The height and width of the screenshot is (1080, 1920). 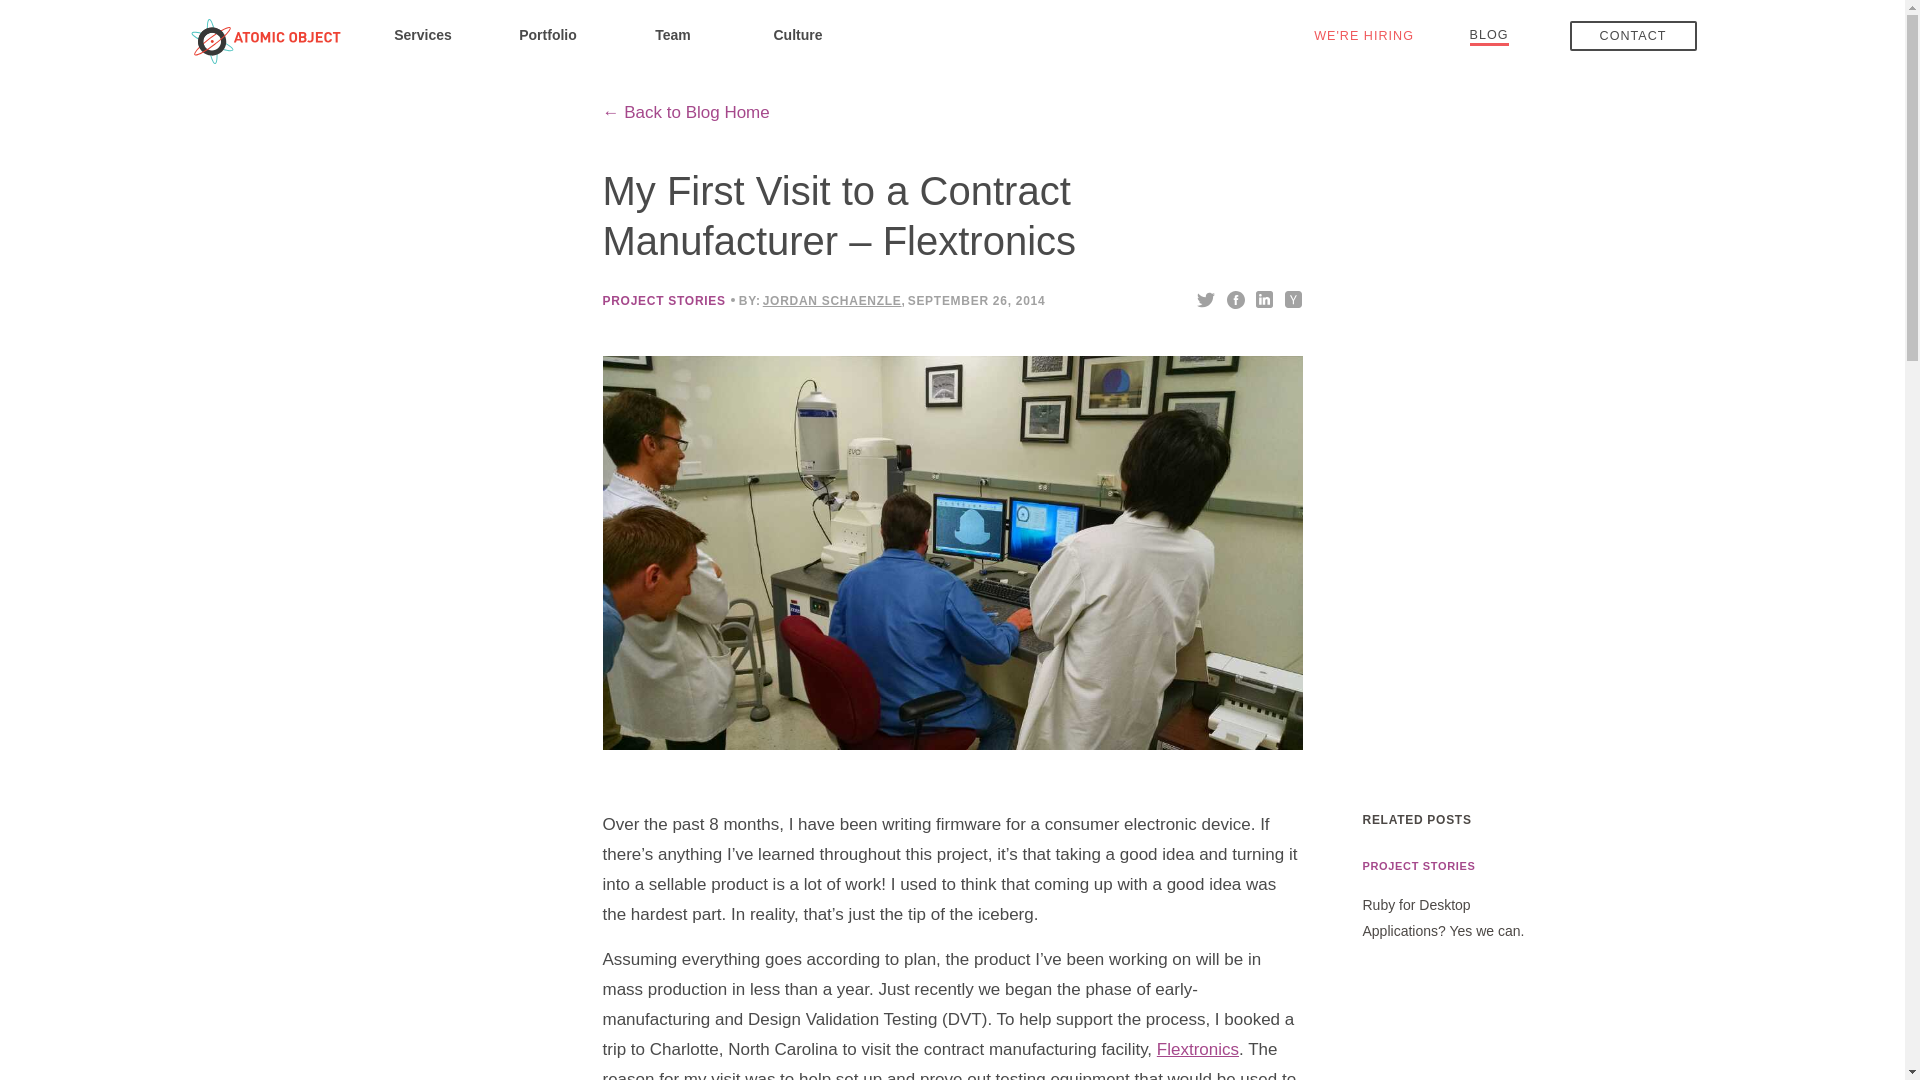 What do you see at coordinates (422, 34) in the screenshot?
I see `Services` at bounding box center [422, 34].